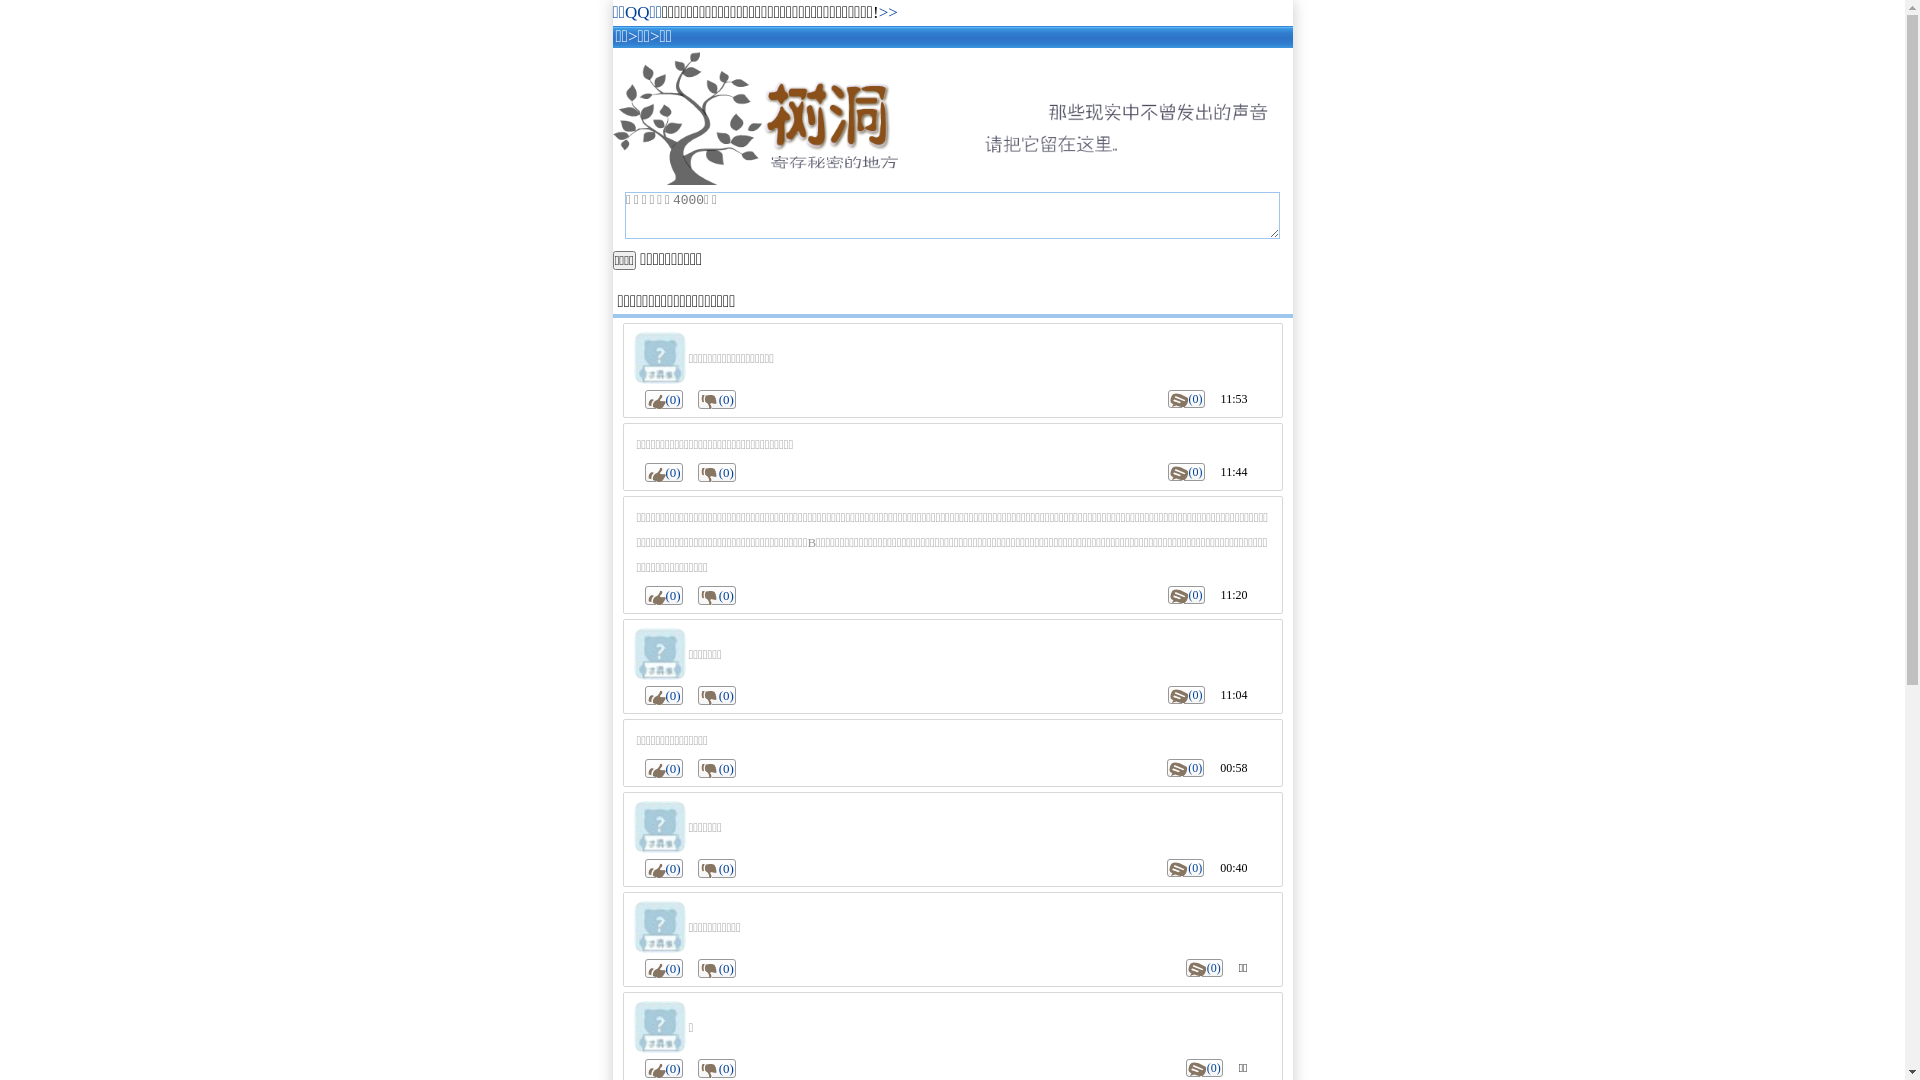  What do you see at coordinates (717, 768) in the screenshot?
I see `(0)` at bounding box center [717, 768].